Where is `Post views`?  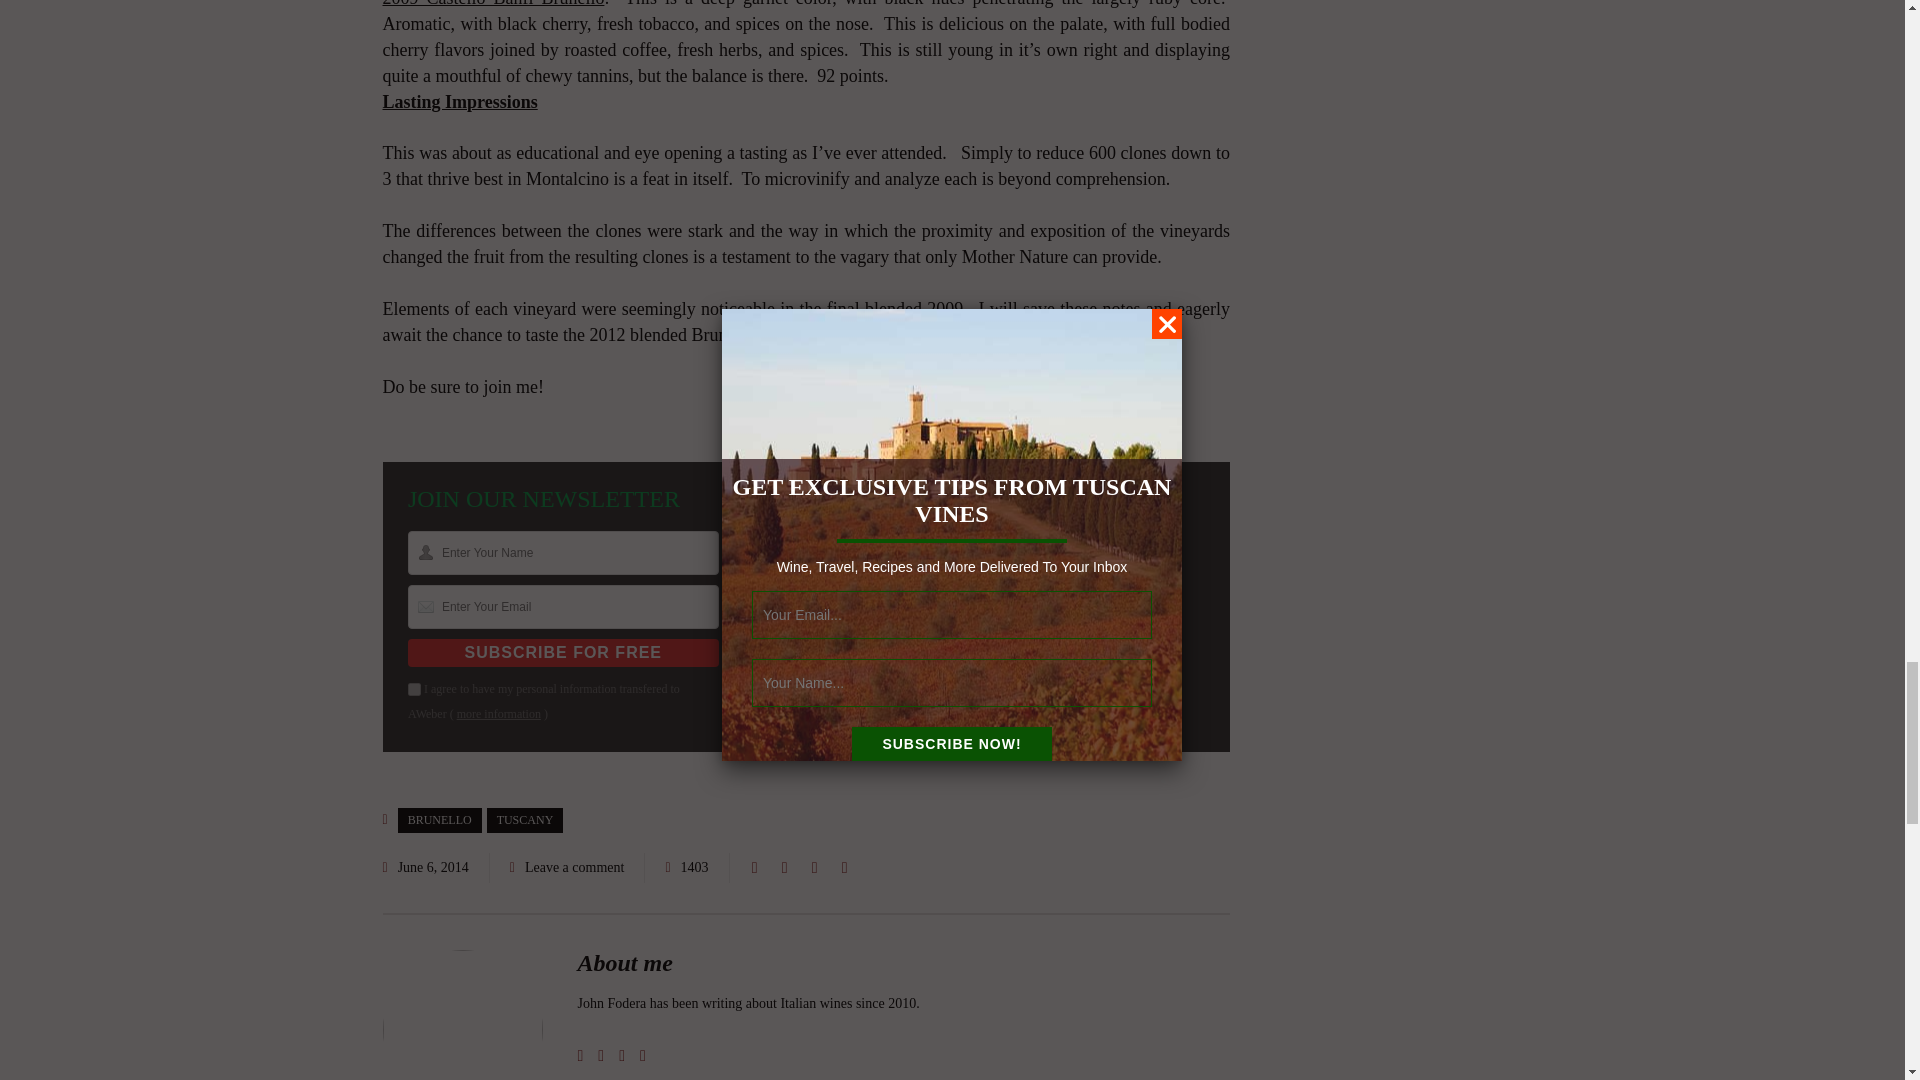 Post views is located at coordinates (687, 868).